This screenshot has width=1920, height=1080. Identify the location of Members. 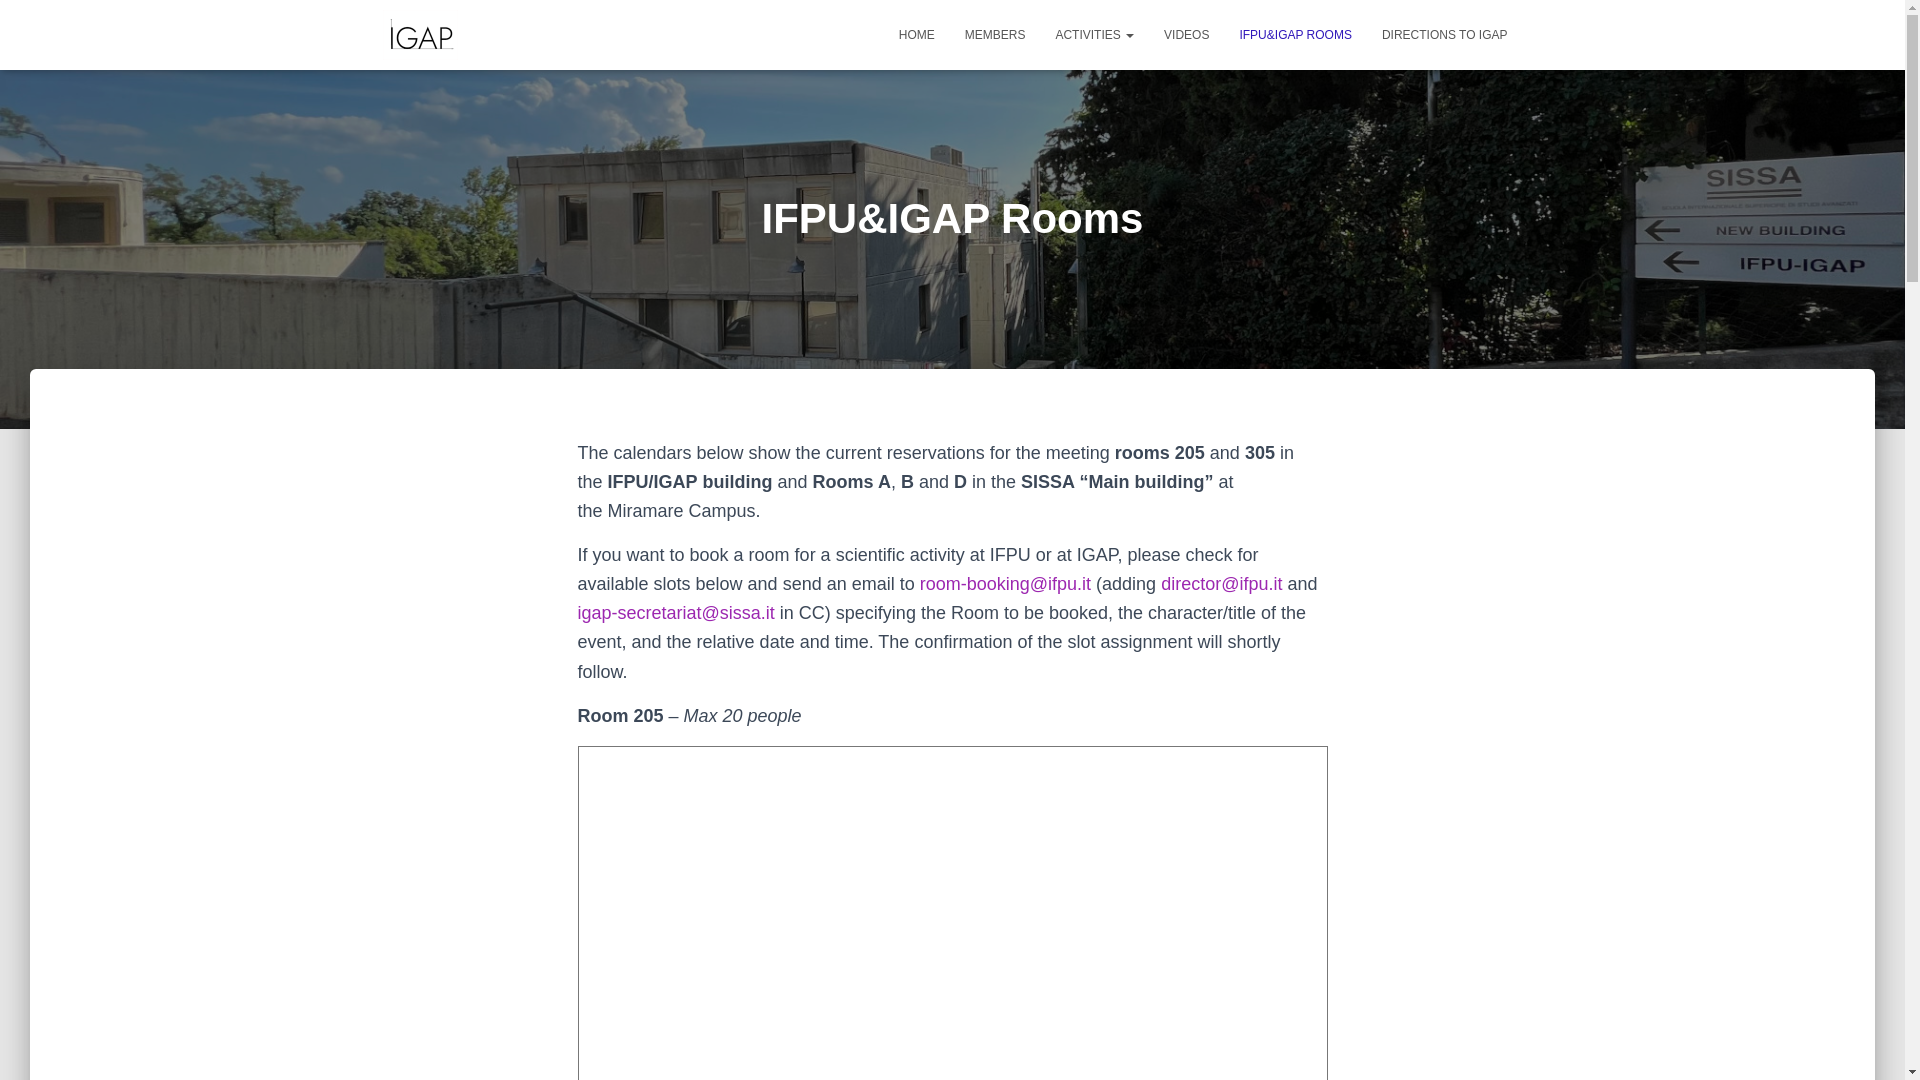
(995, 34).